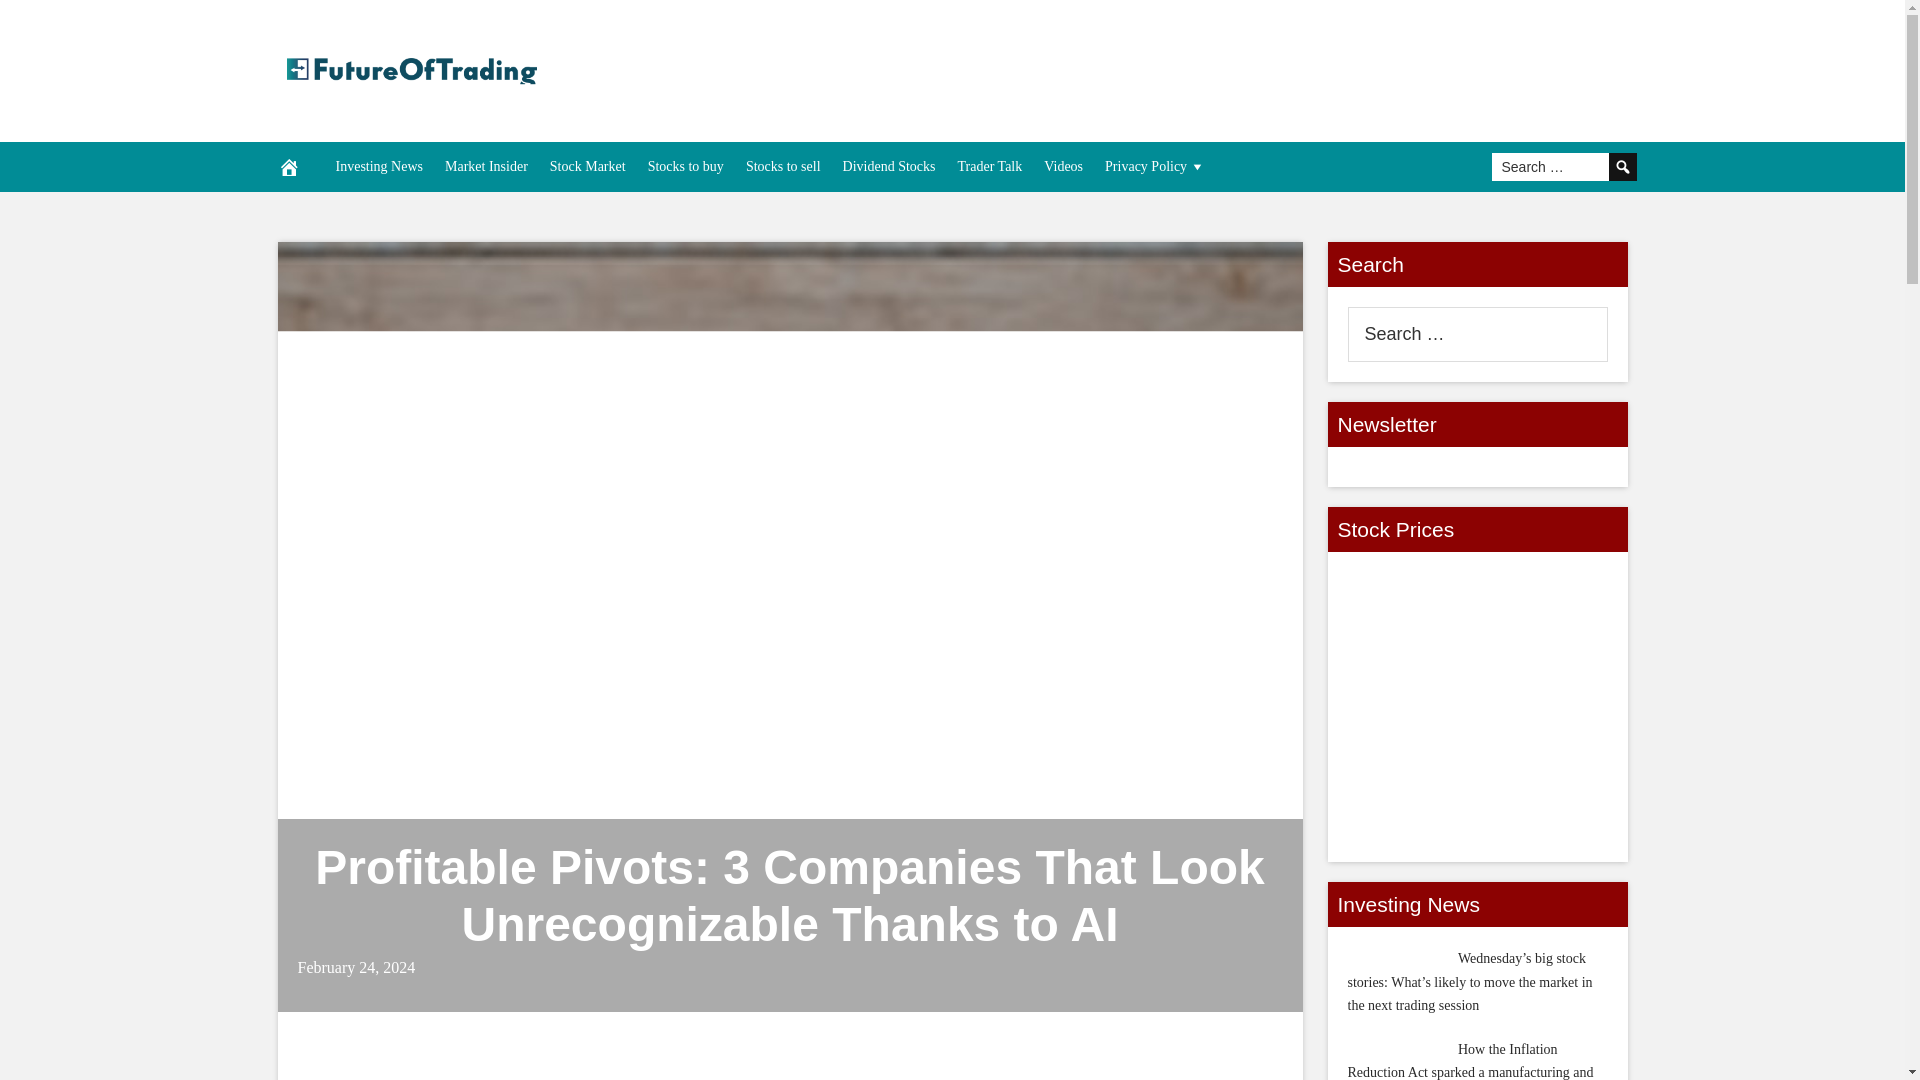  Describe the element at coordinates (486, 166) in the screenshot. I see `Market Insider` at that location.